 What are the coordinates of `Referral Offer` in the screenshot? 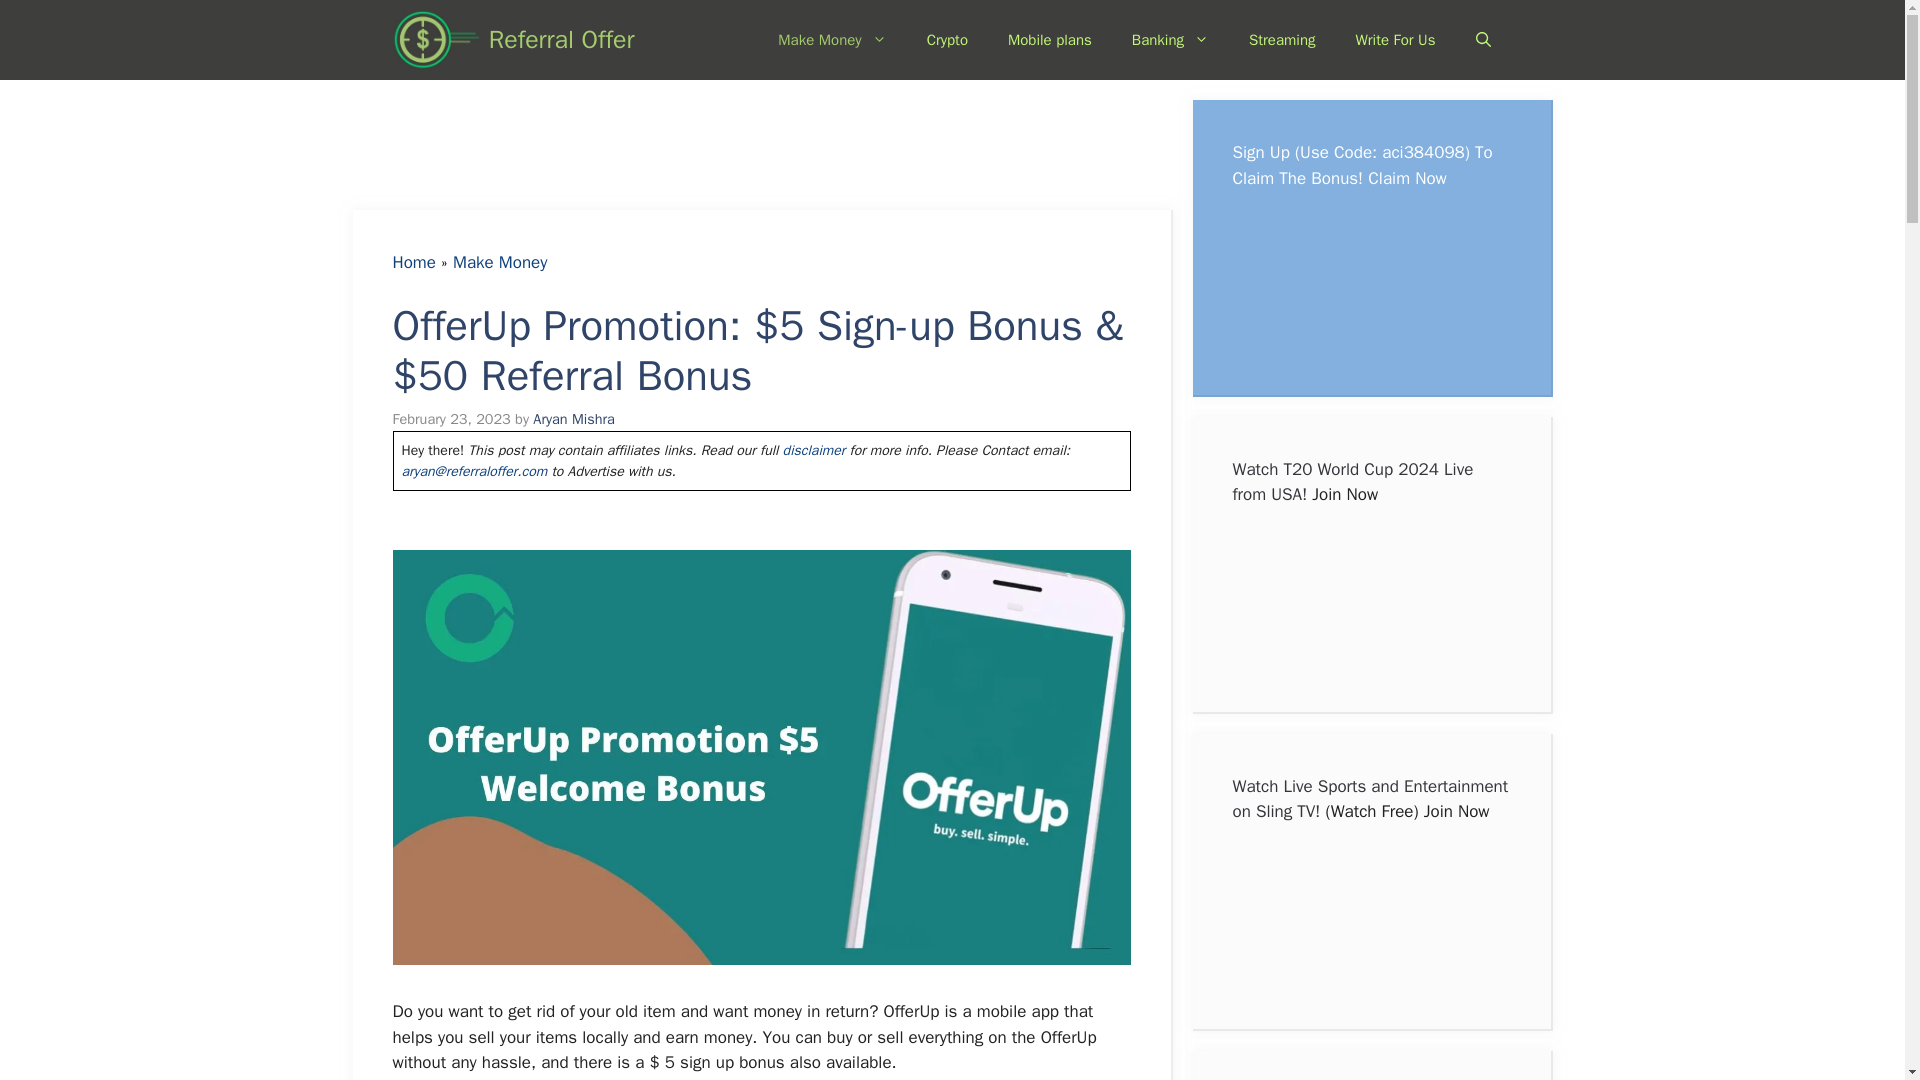 It's located at (434, 40).